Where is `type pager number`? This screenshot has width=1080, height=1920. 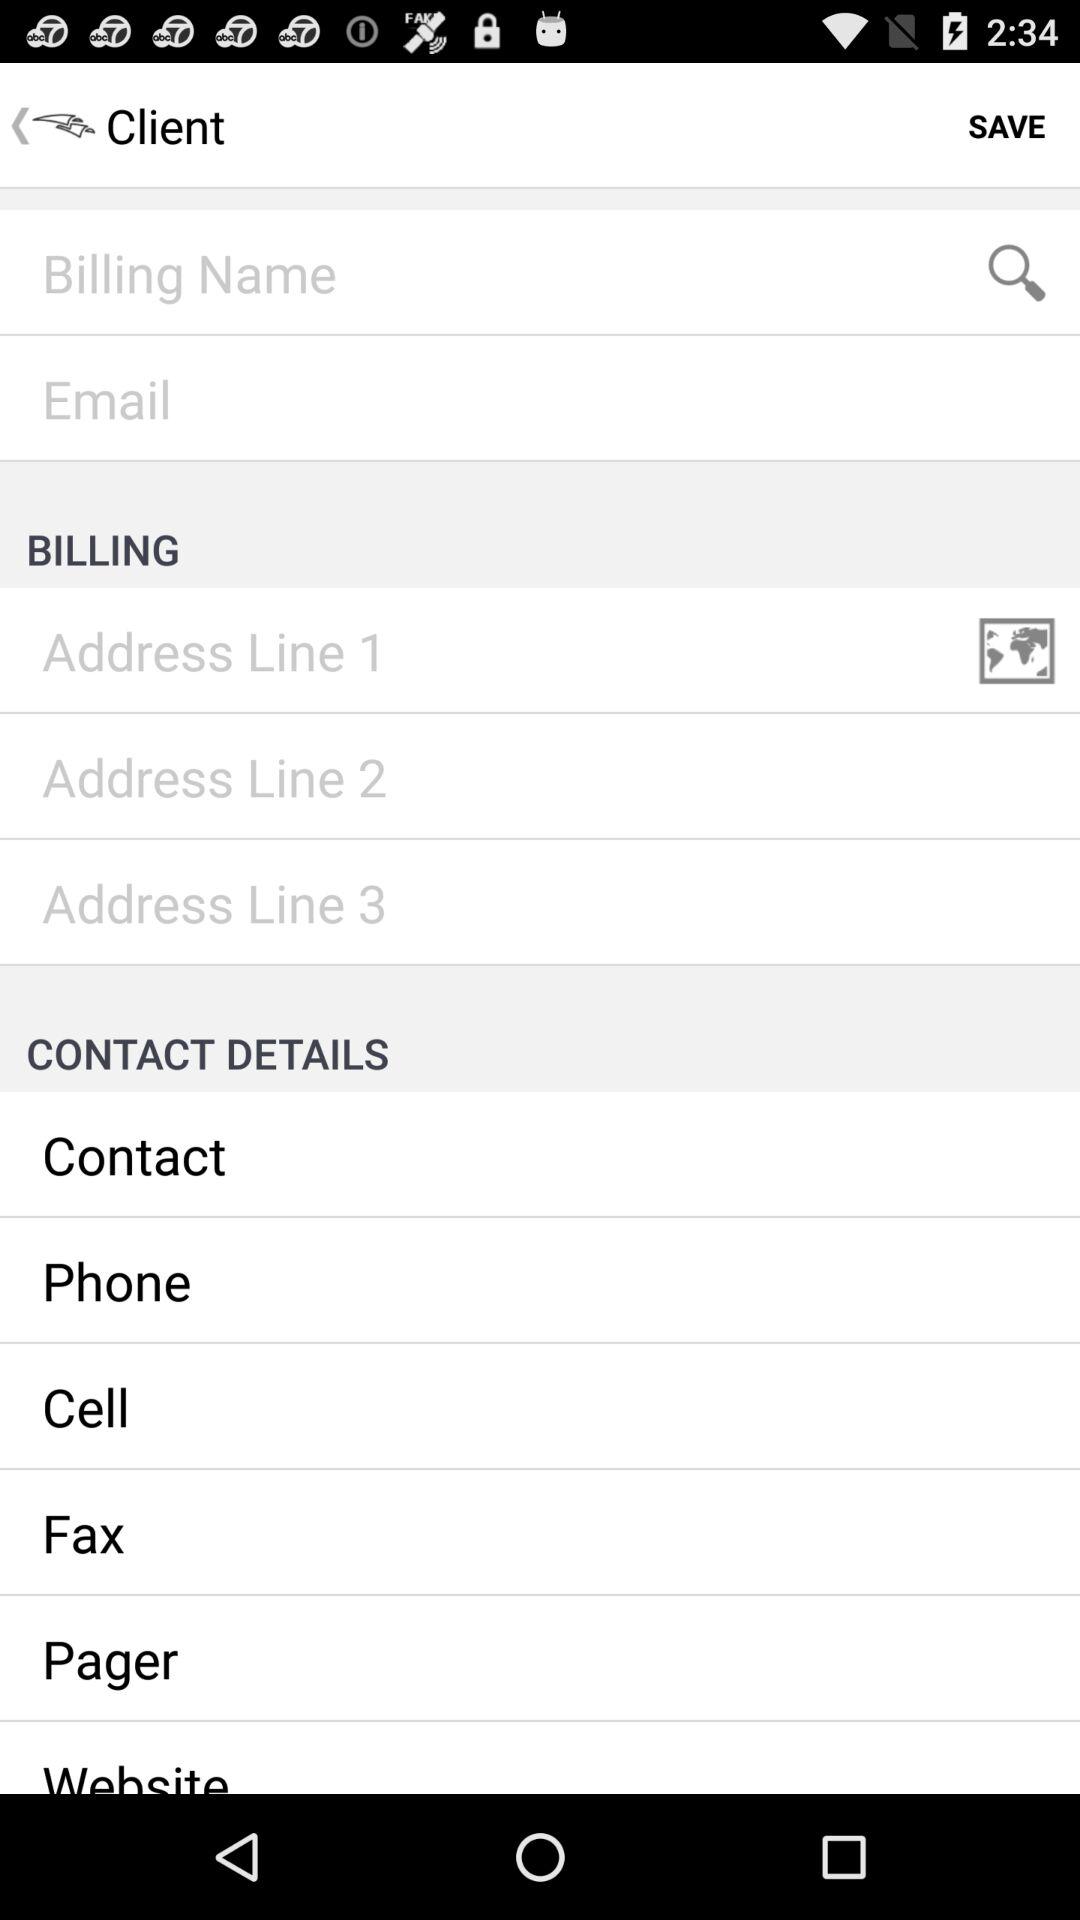
type pager number is located at coordinates (540, 1659).